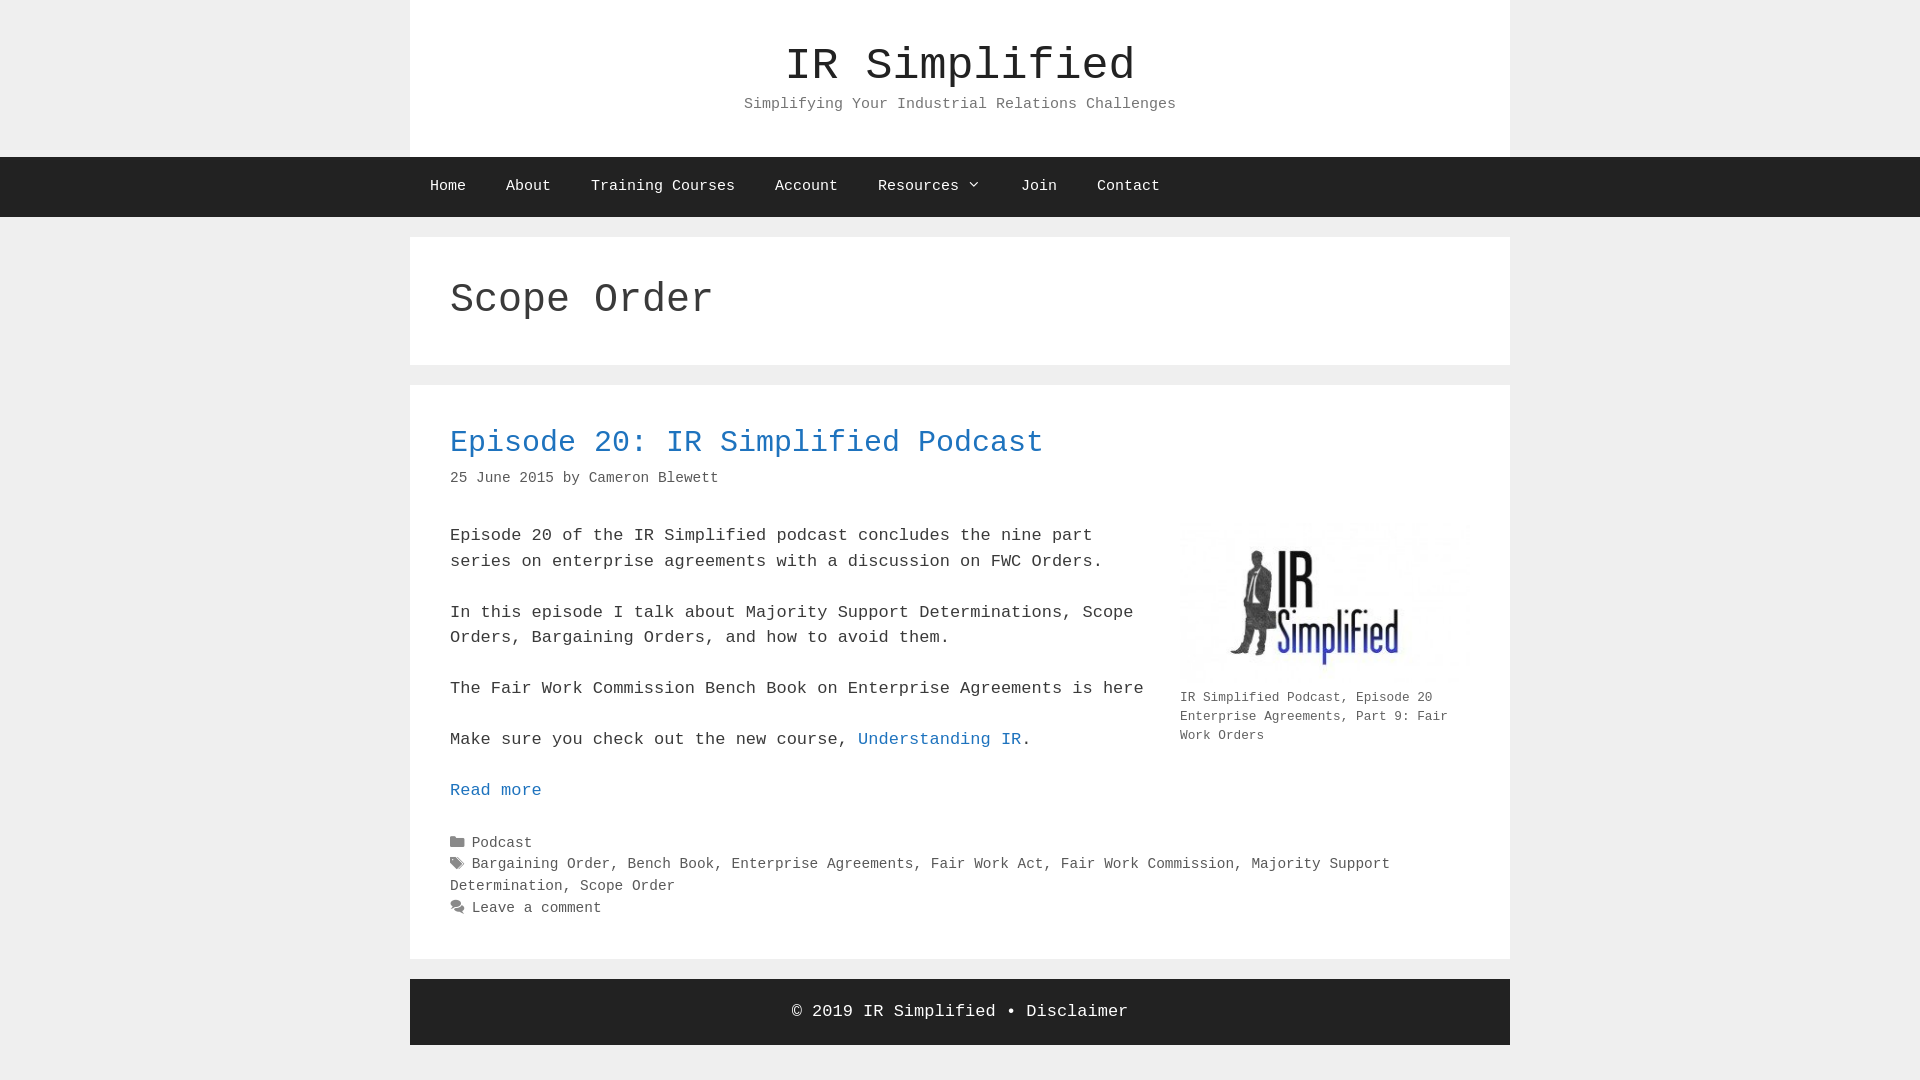 This screenshot has width=1920, height=1080. What do you see at coordinates (672, 864) in the screenshot?
I see `Bench Book` at bounding box center [672, 864].